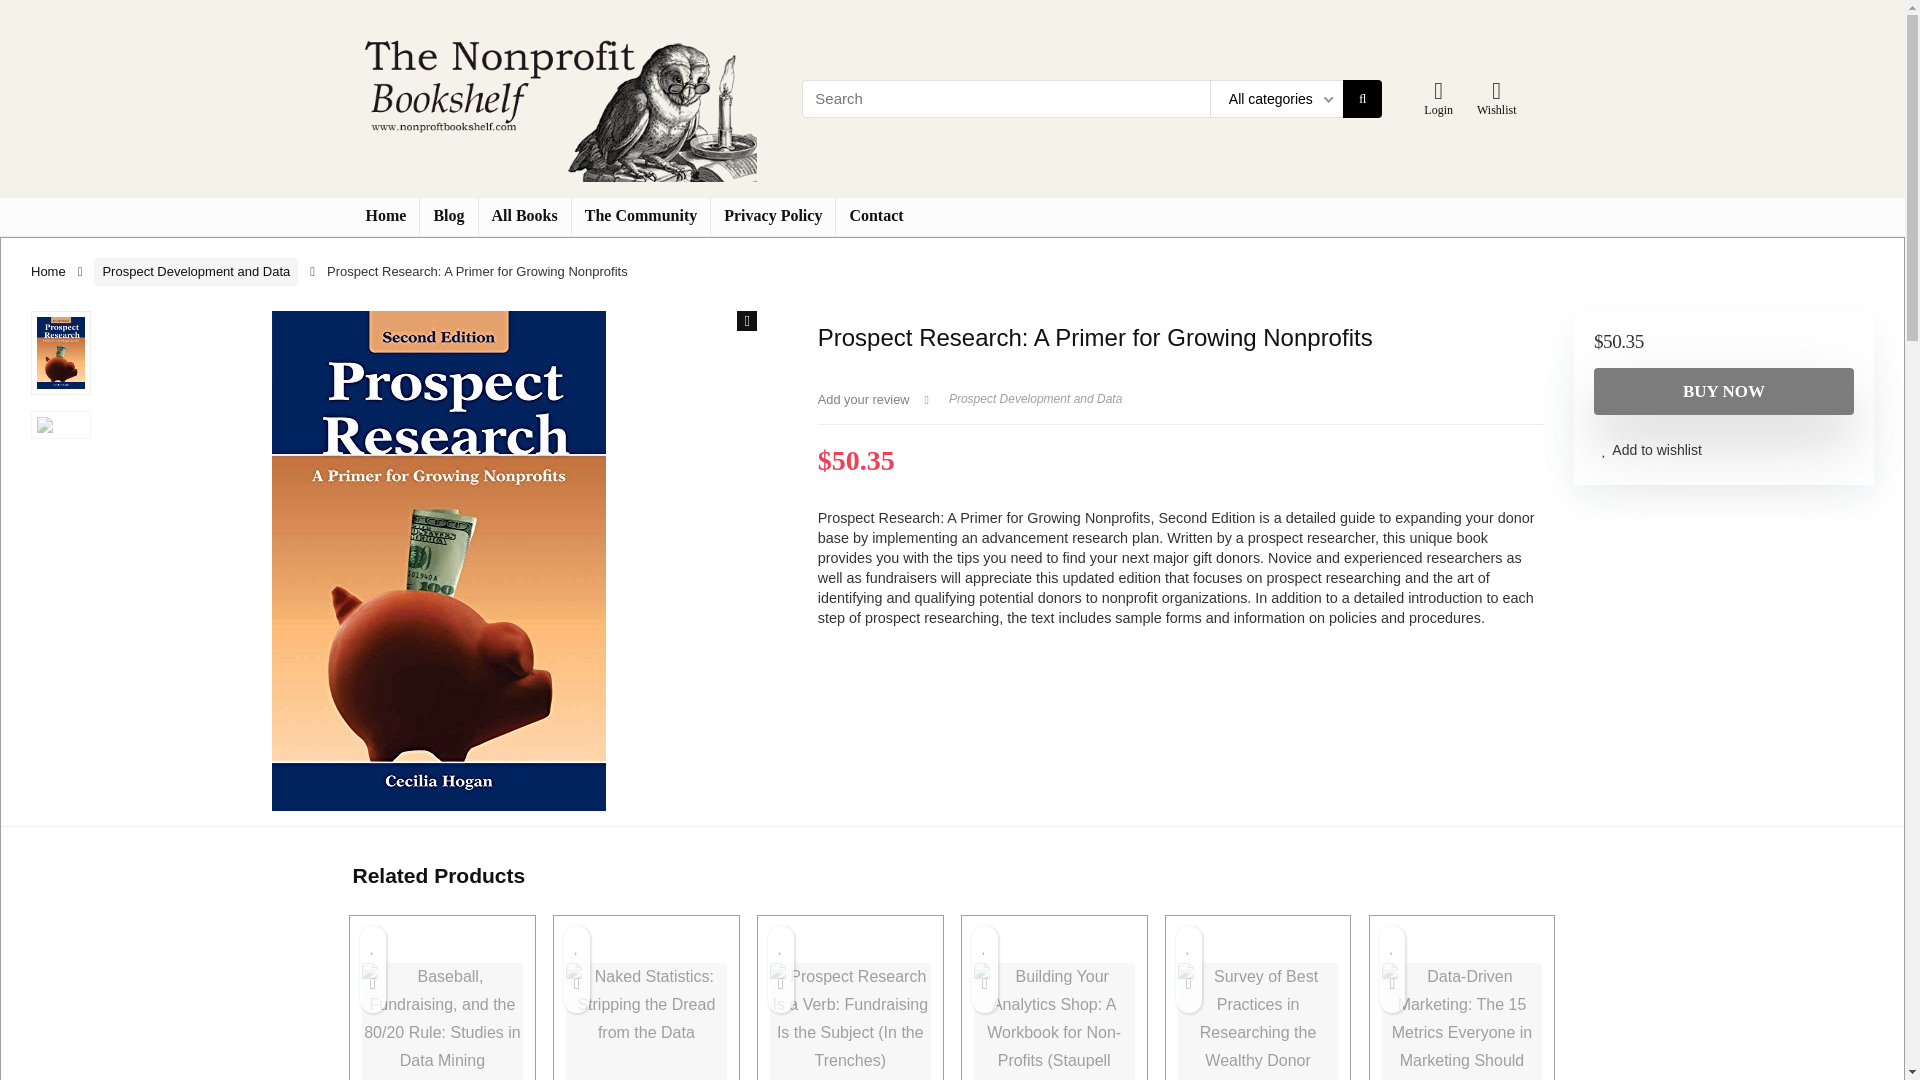 The width and height of the screenshot is (1920, 1080). What do you see at coordinates (448, 216) in the screenshot?
I see `Blog` at bounding box center [448, 216].